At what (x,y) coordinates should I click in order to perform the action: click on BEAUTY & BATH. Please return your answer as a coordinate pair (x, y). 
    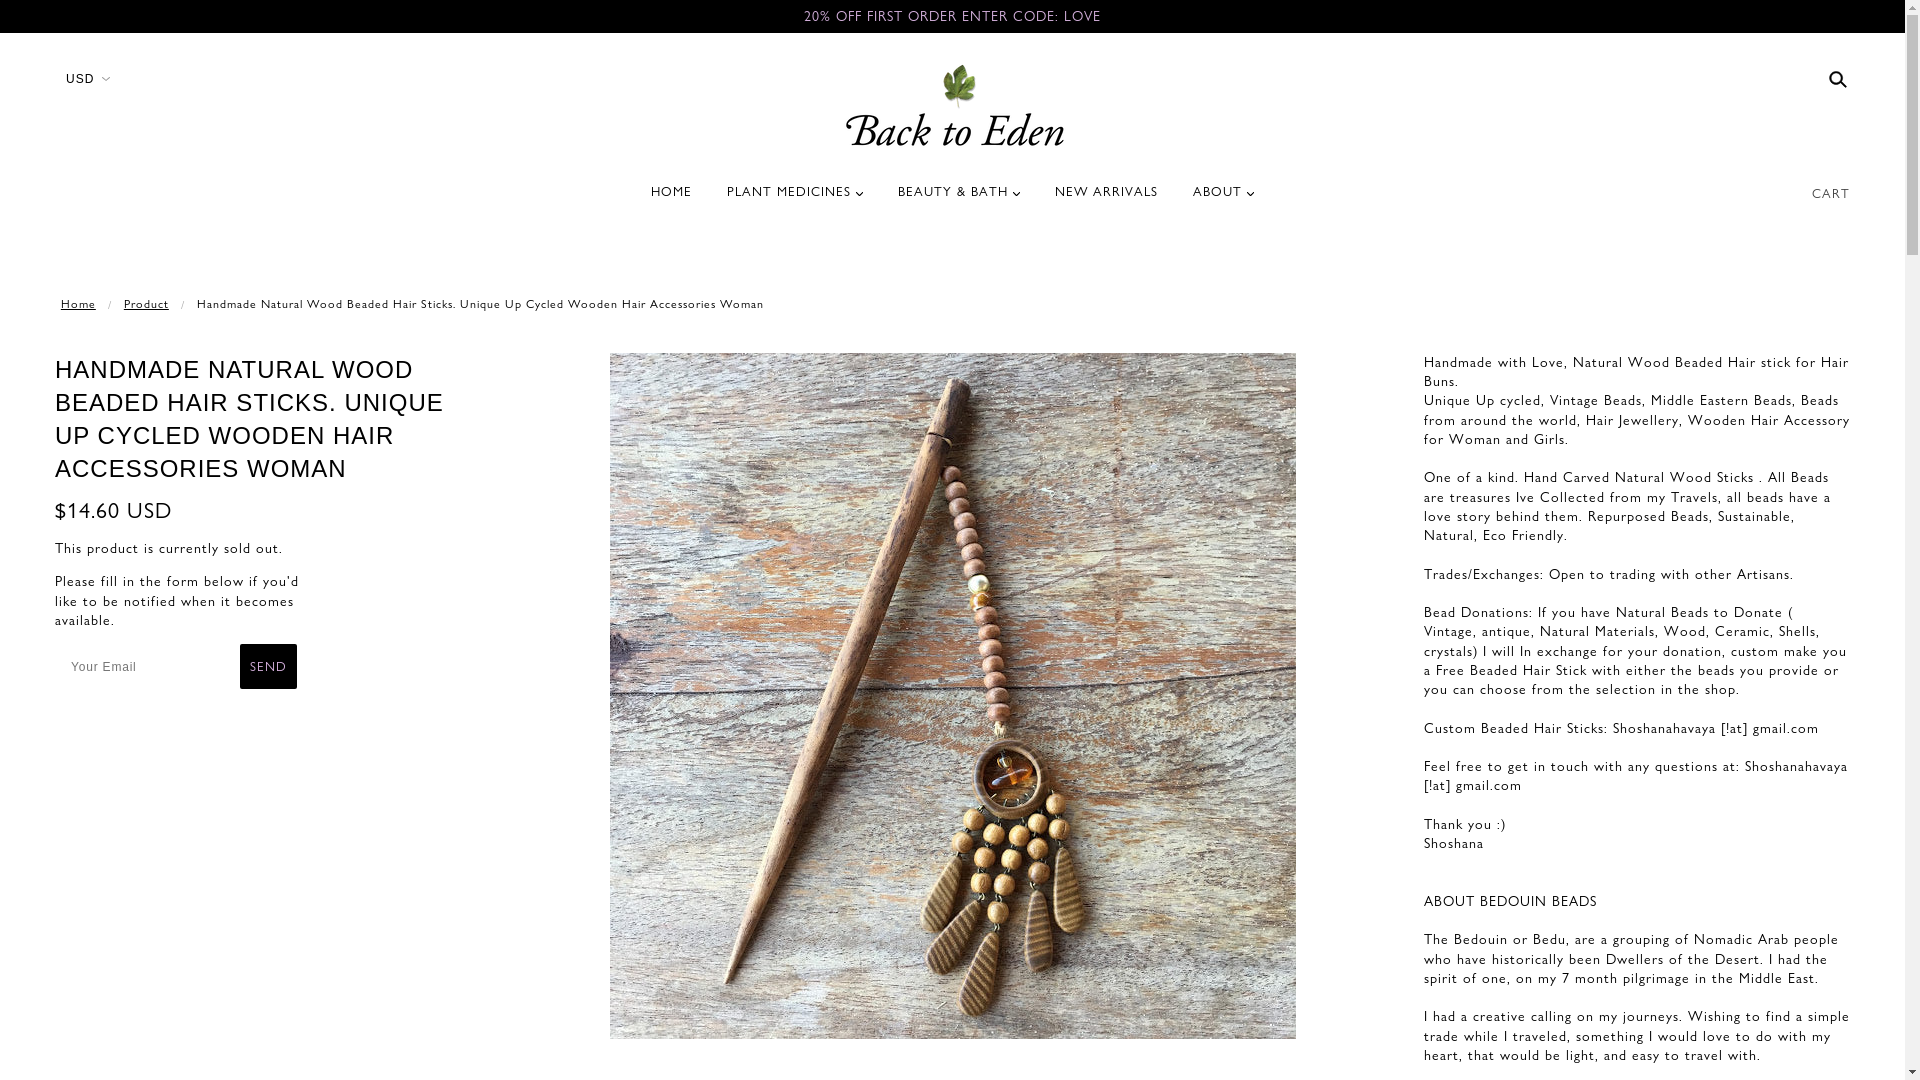
    Looking at the image, I should click on (959, 200).